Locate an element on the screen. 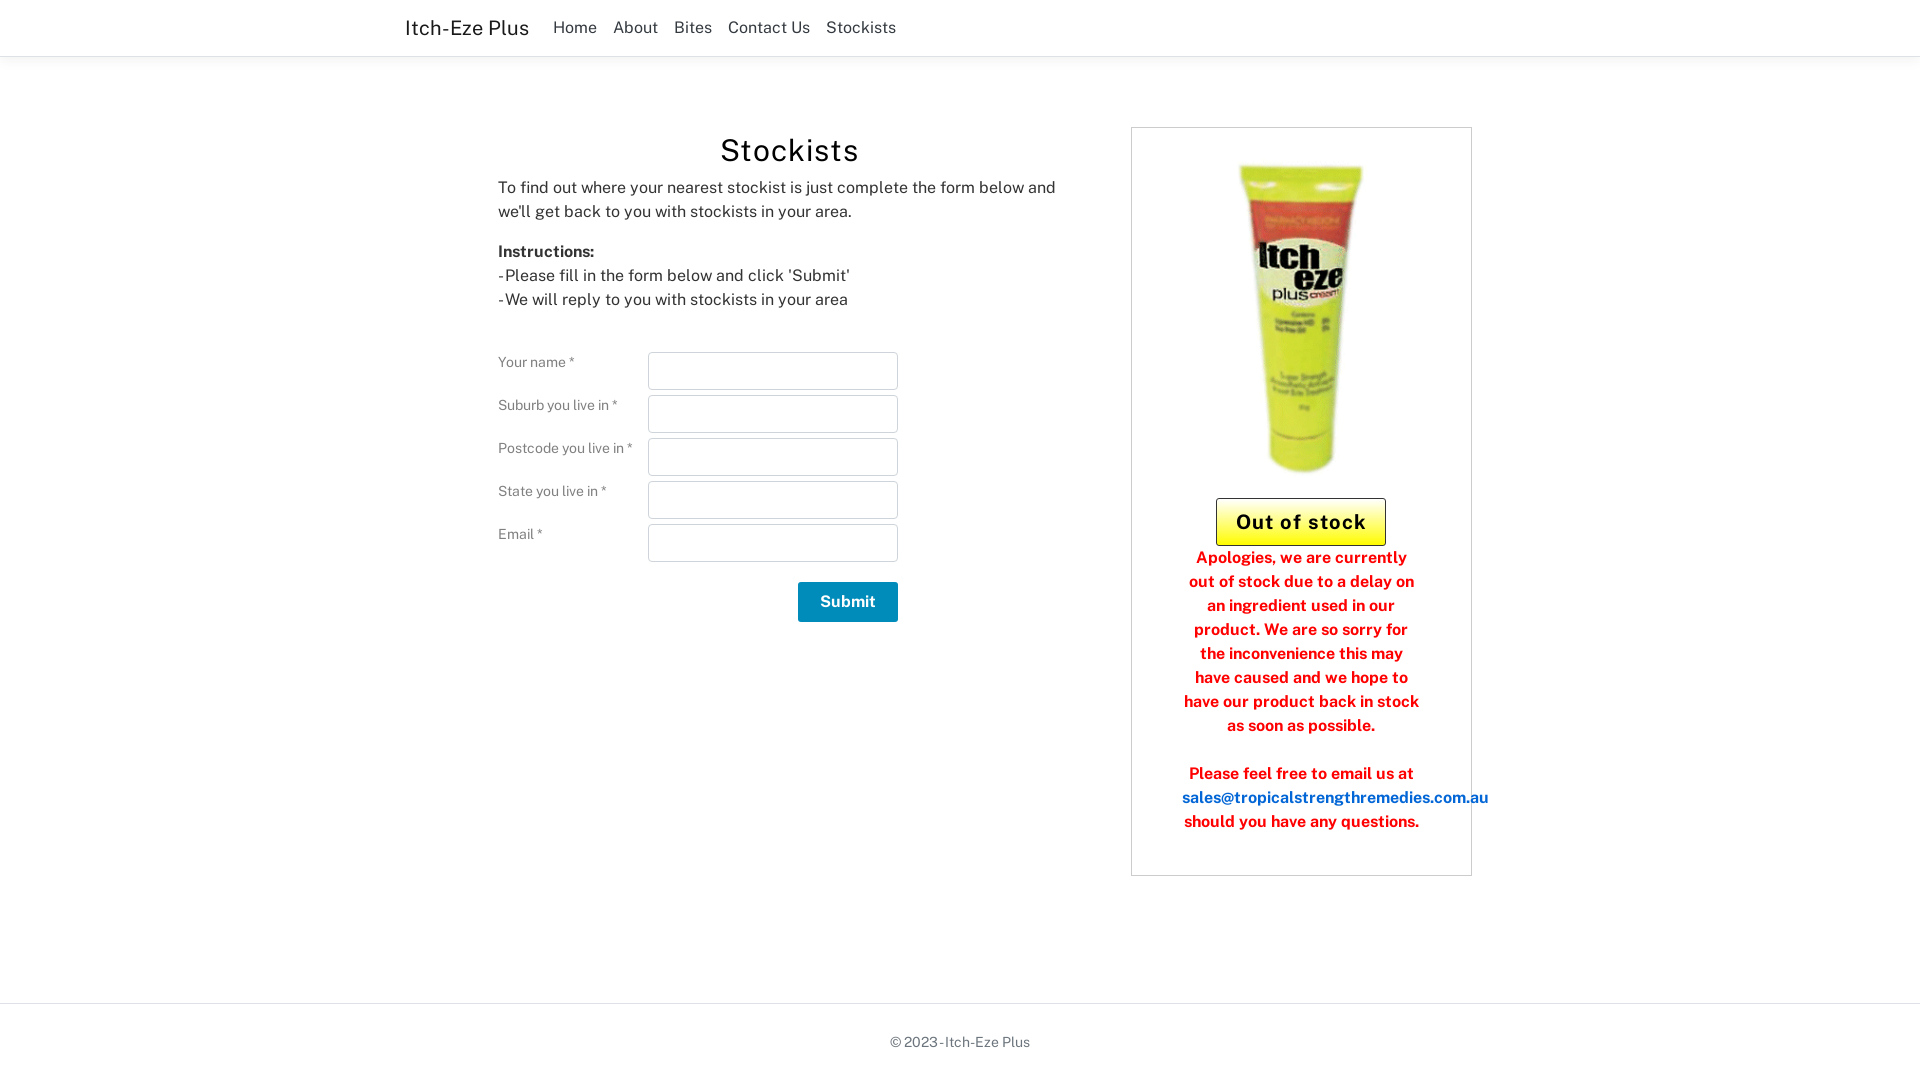  Bites is located at coordinates (693, 28).